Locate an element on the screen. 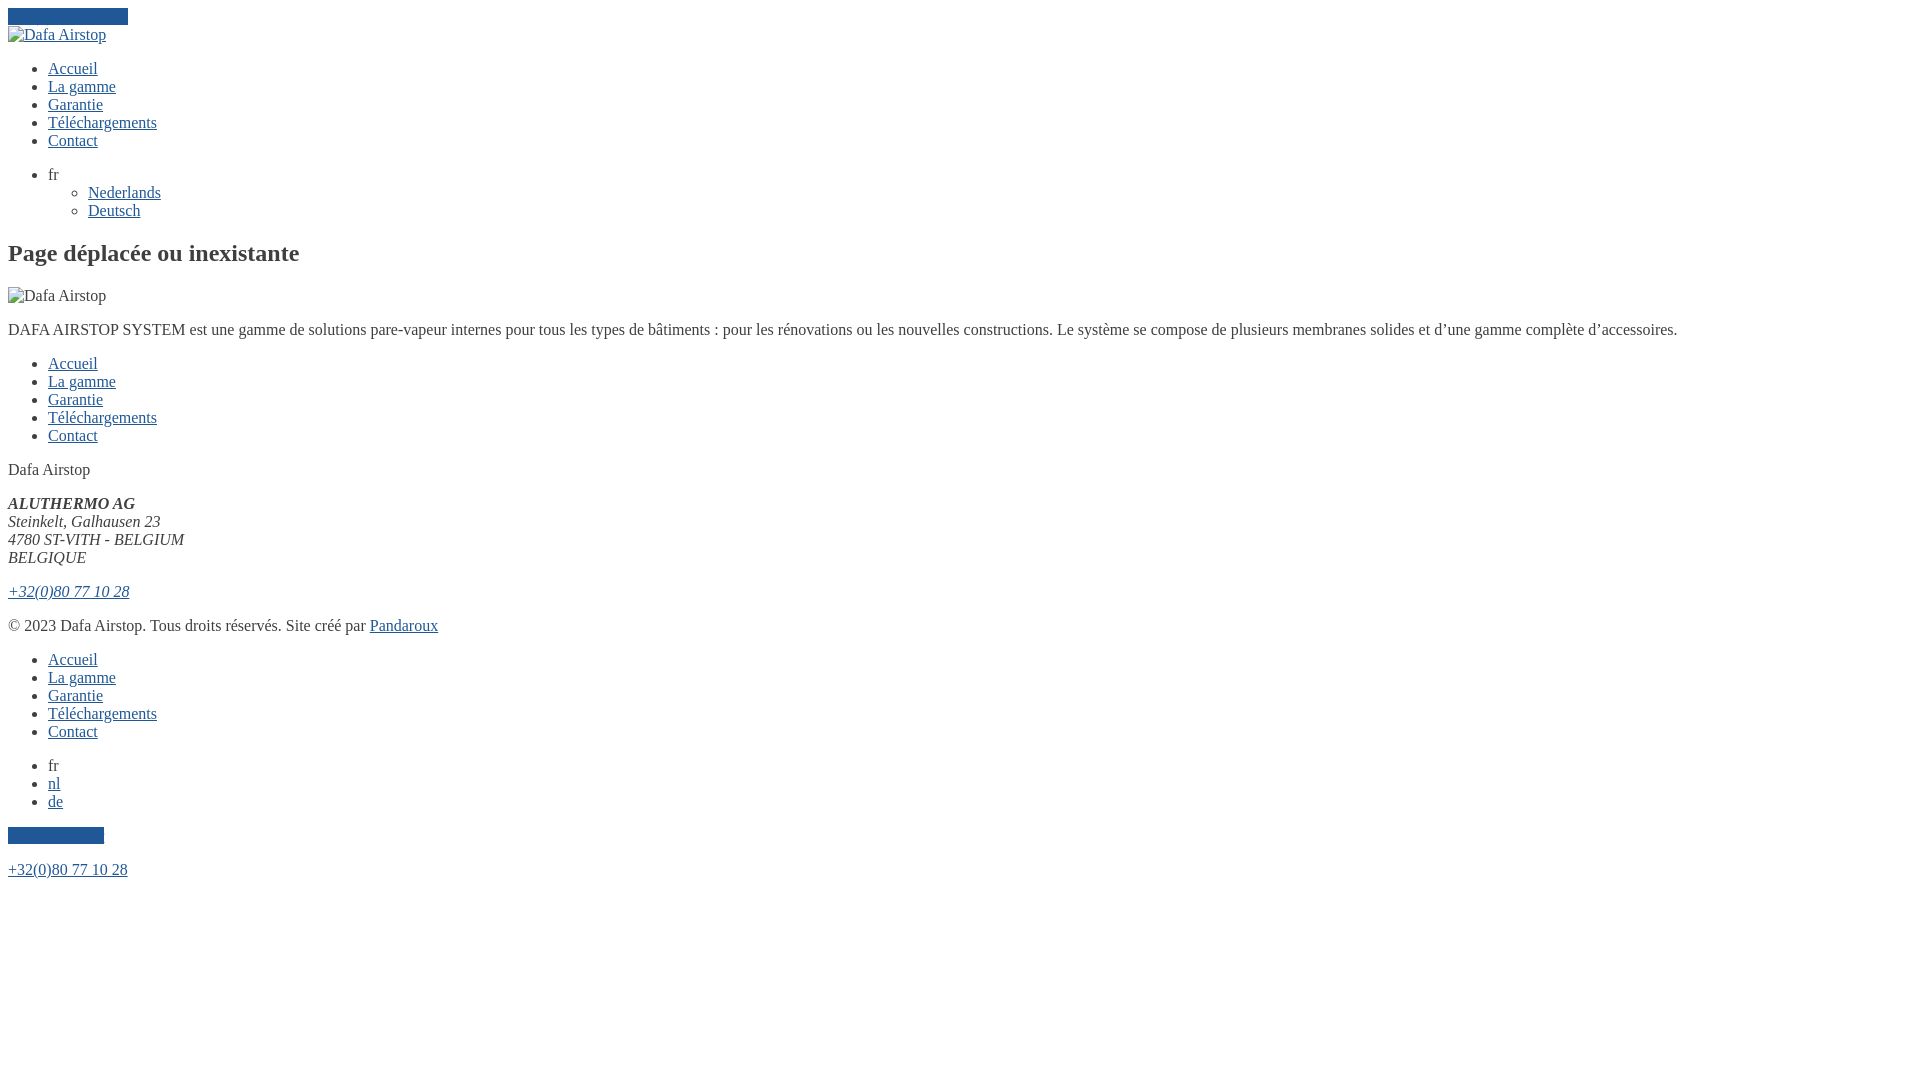 The height and width of the screenshot is (1080, 1920). de is located at coordinates (56, 802).